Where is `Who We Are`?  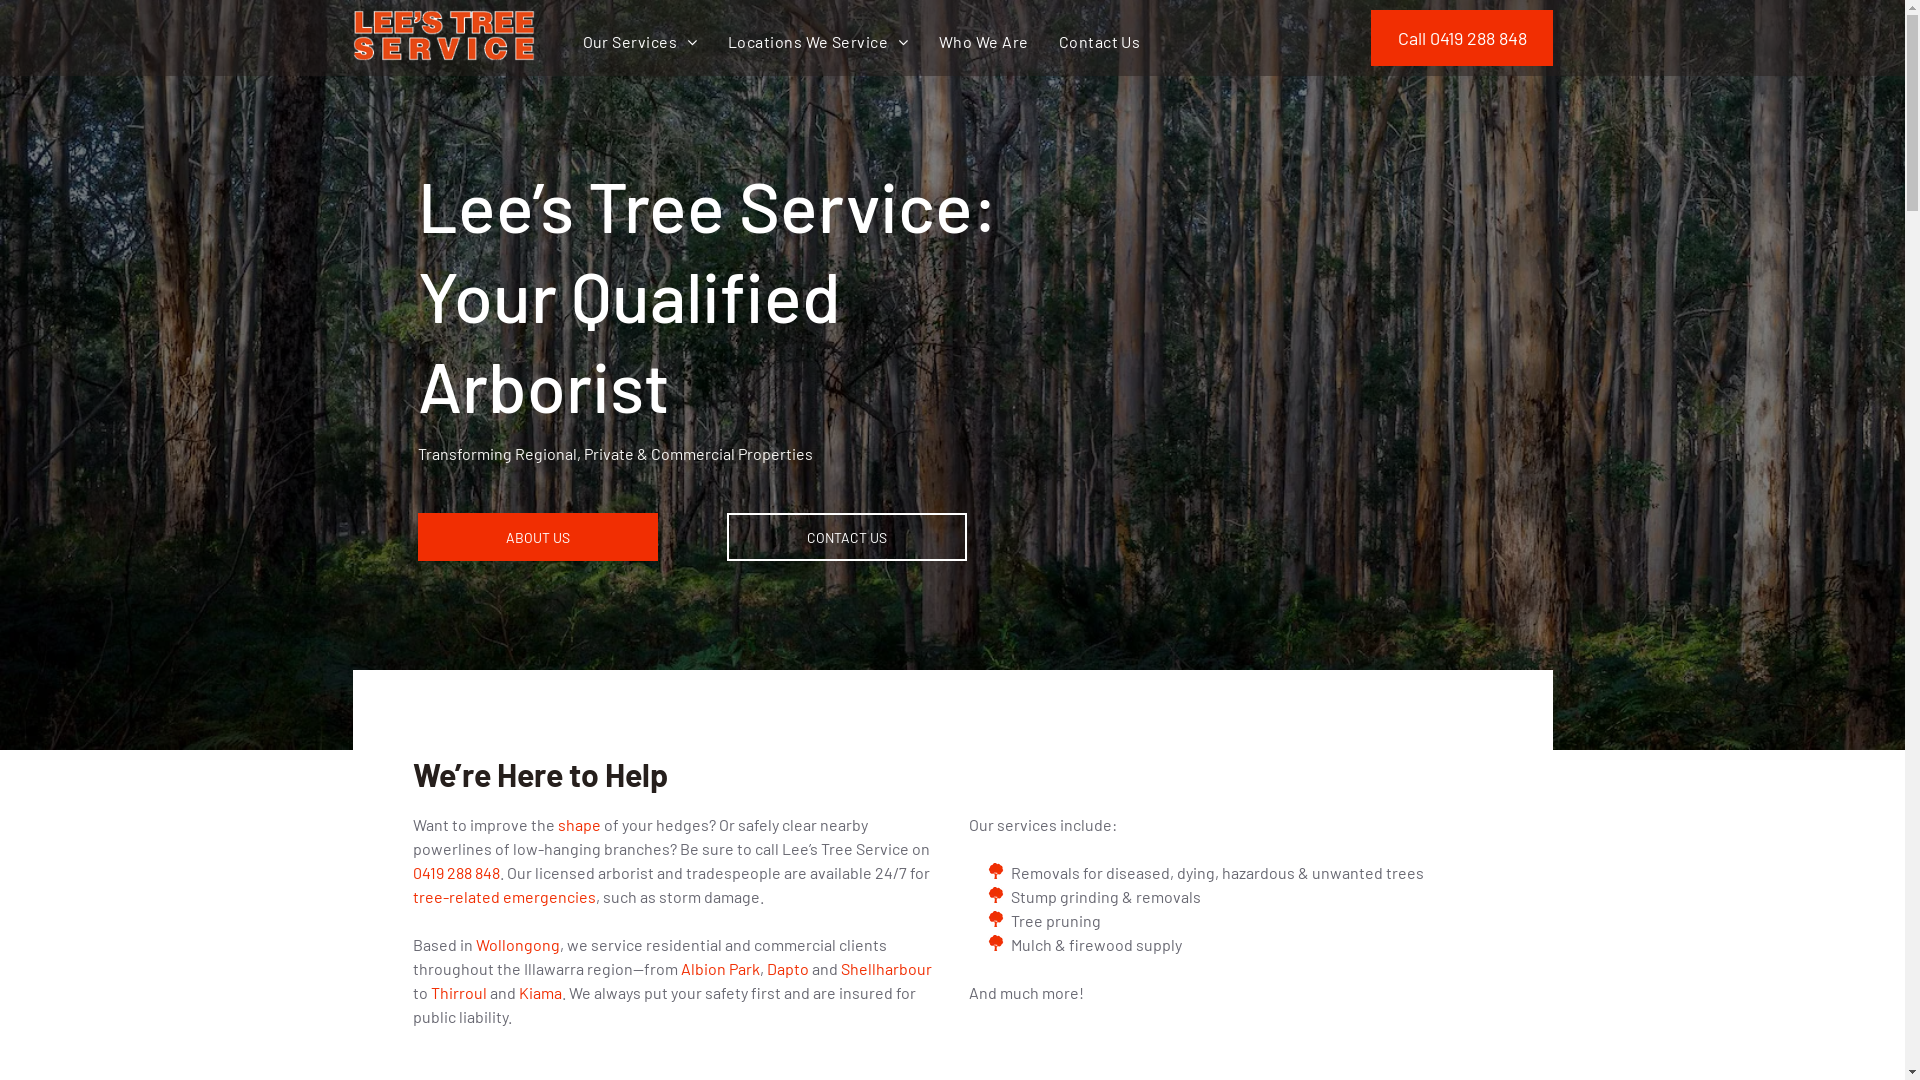 Who We Are is located at coordinates (984, 42).